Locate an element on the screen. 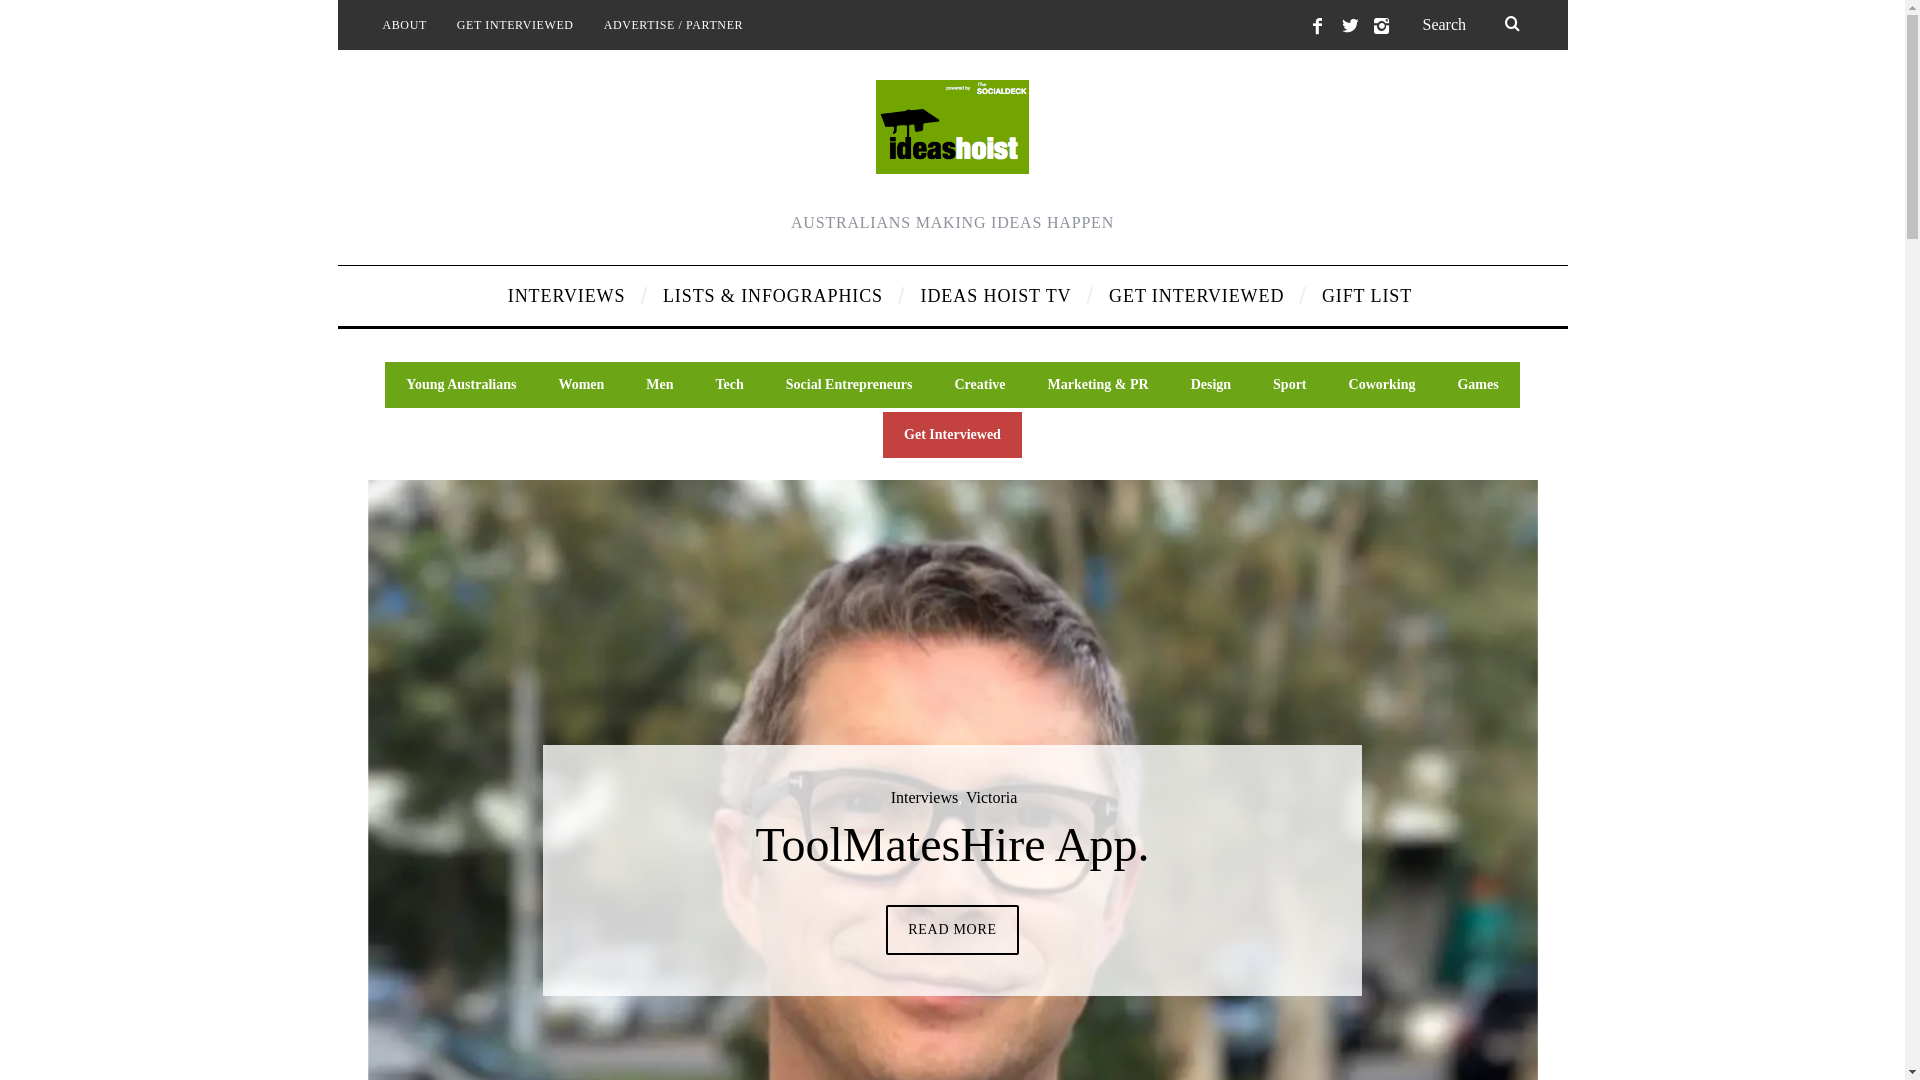 Image resolution: width=1920 pixels, height=1080 pixels. Games is located at coordinates (1478, 385).